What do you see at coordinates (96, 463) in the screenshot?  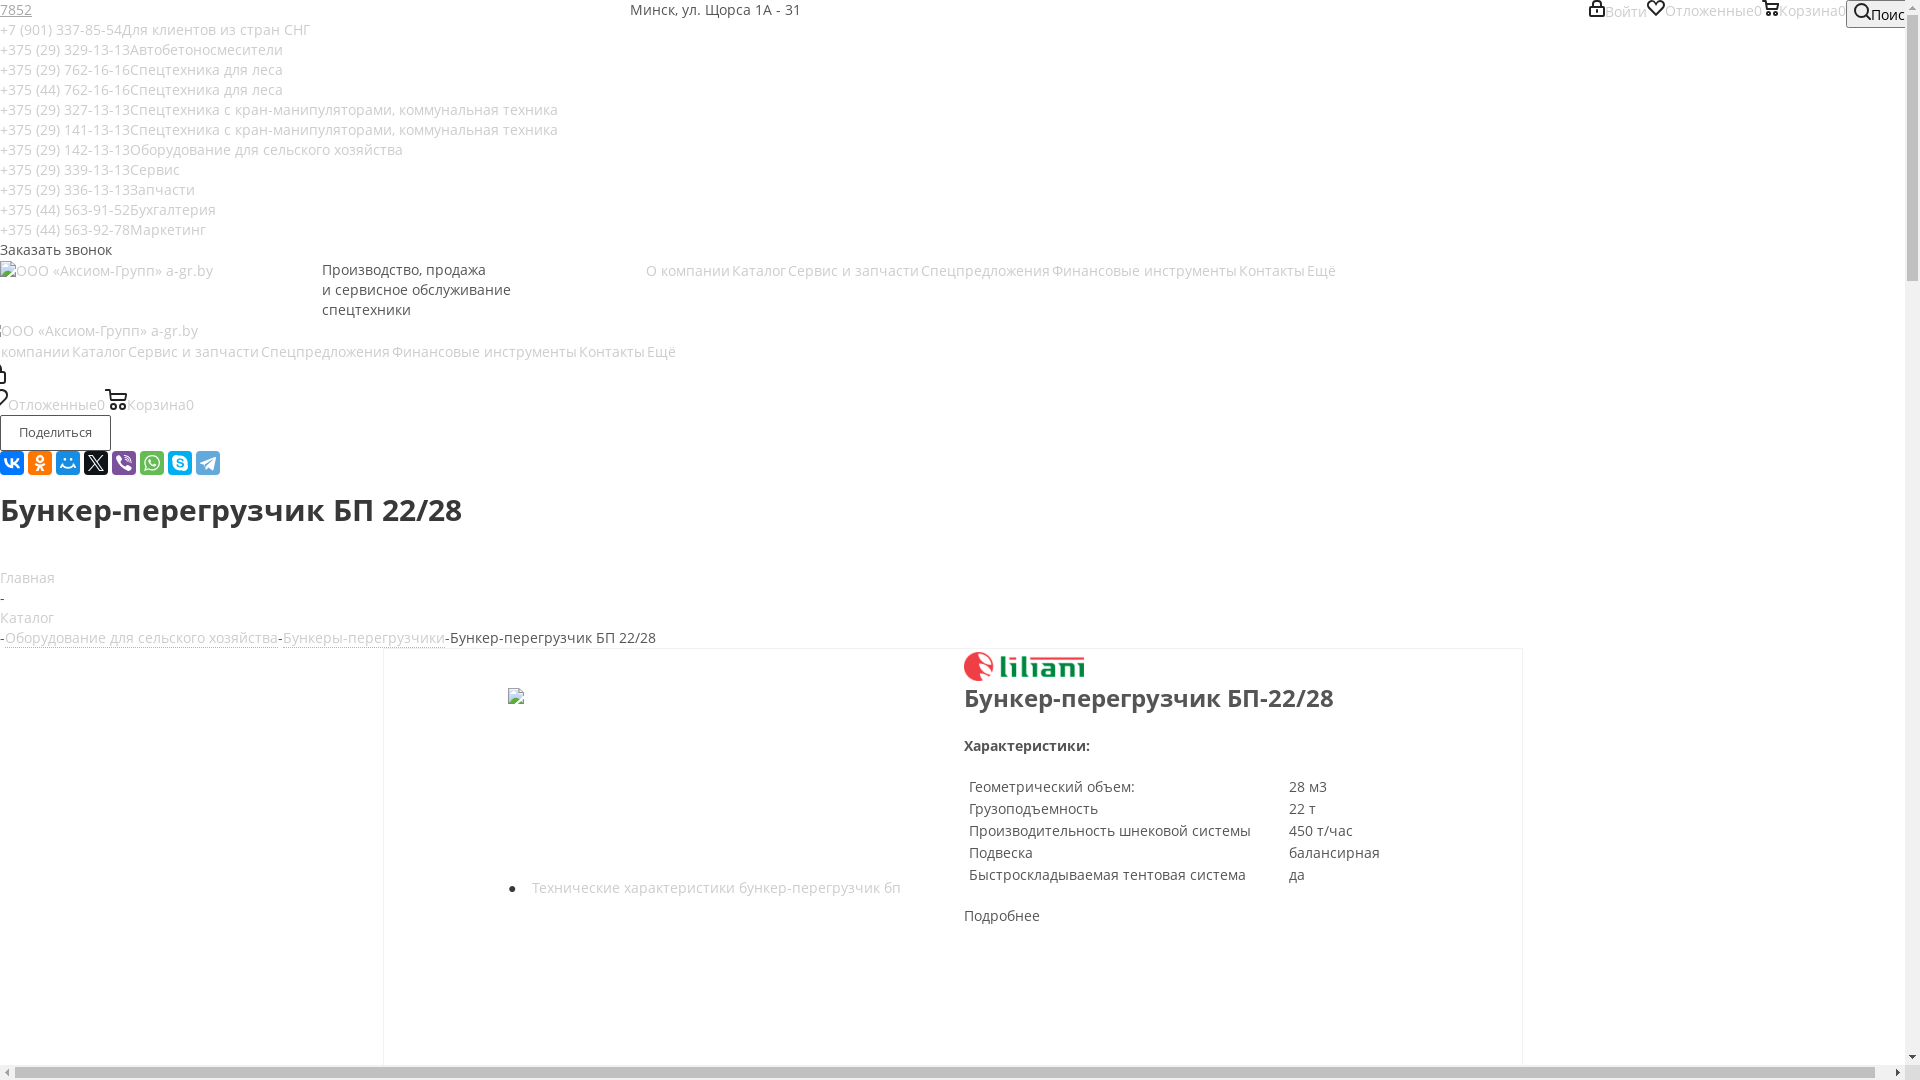 I see `Twitter` at bounding box center [96, 463].